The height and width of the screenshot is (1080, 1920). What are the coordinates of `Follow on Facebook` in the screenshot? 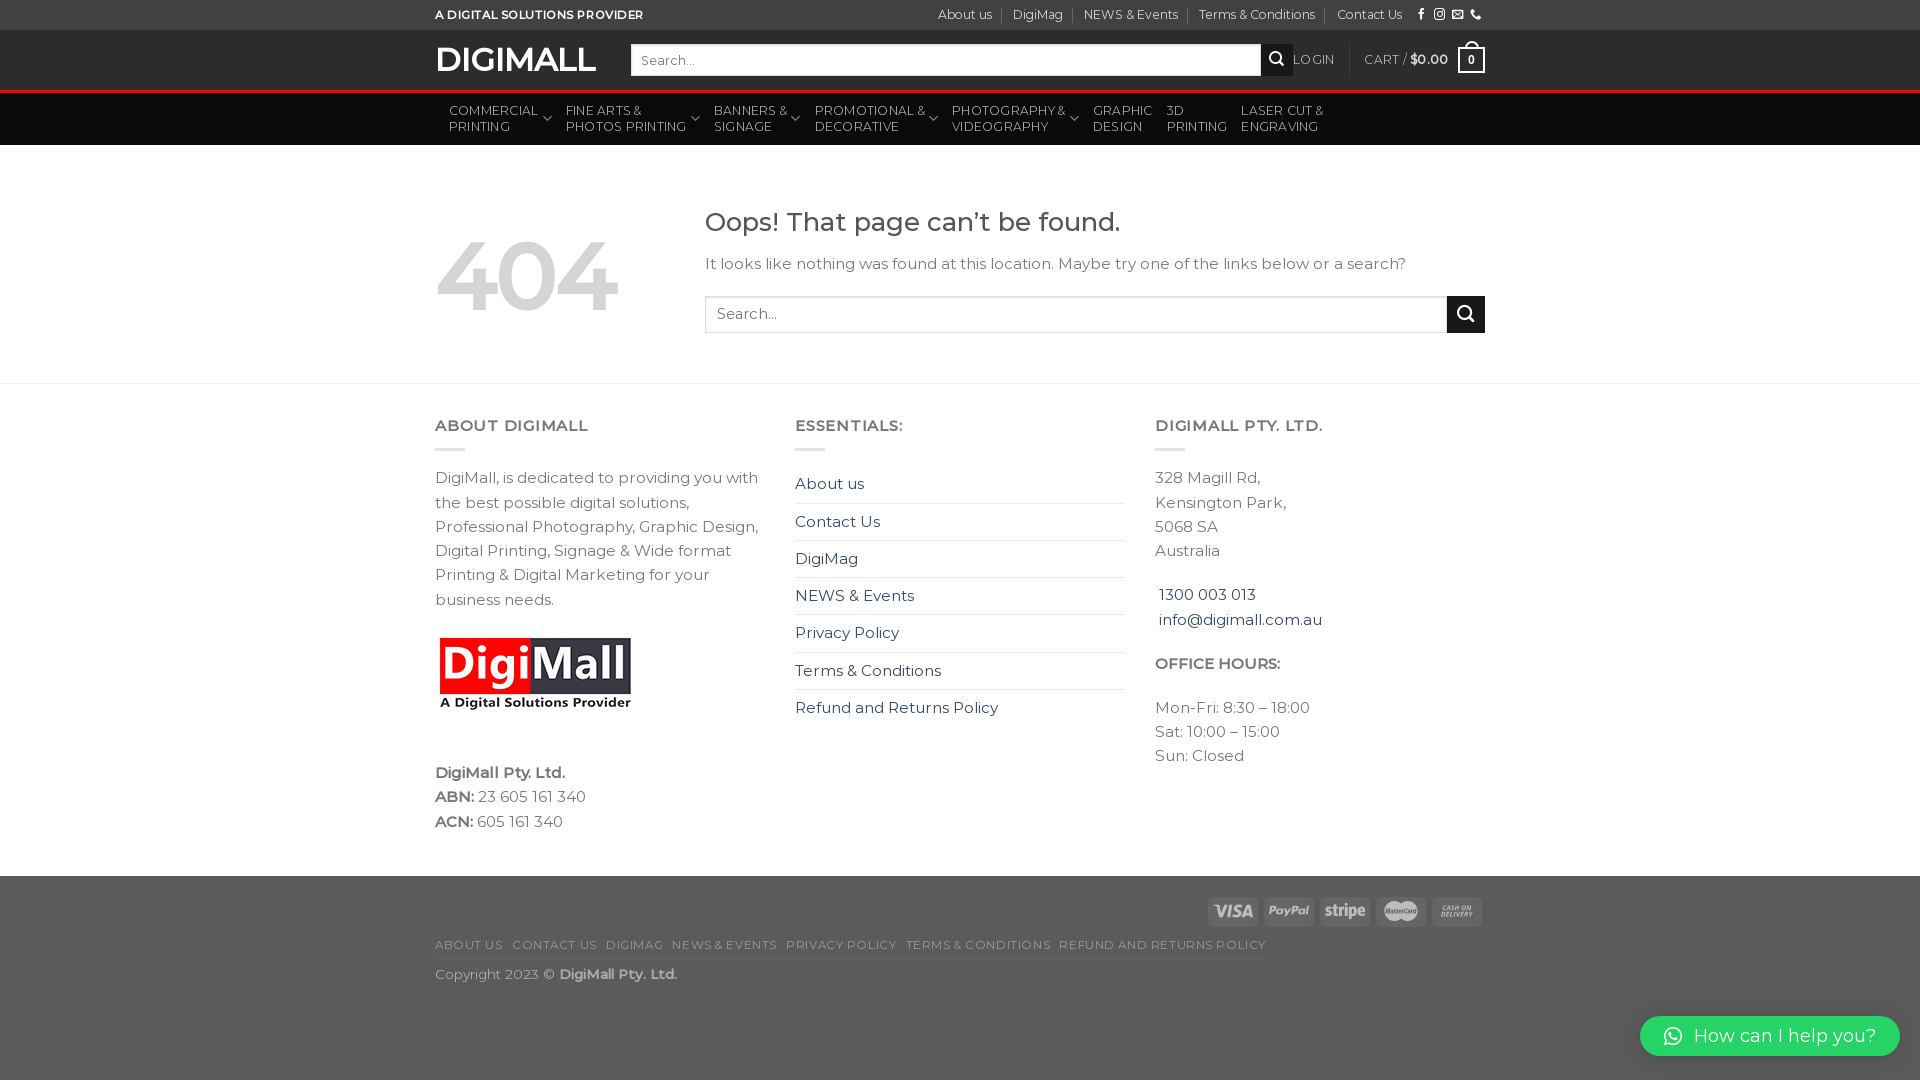 It's located at (1422, 15).